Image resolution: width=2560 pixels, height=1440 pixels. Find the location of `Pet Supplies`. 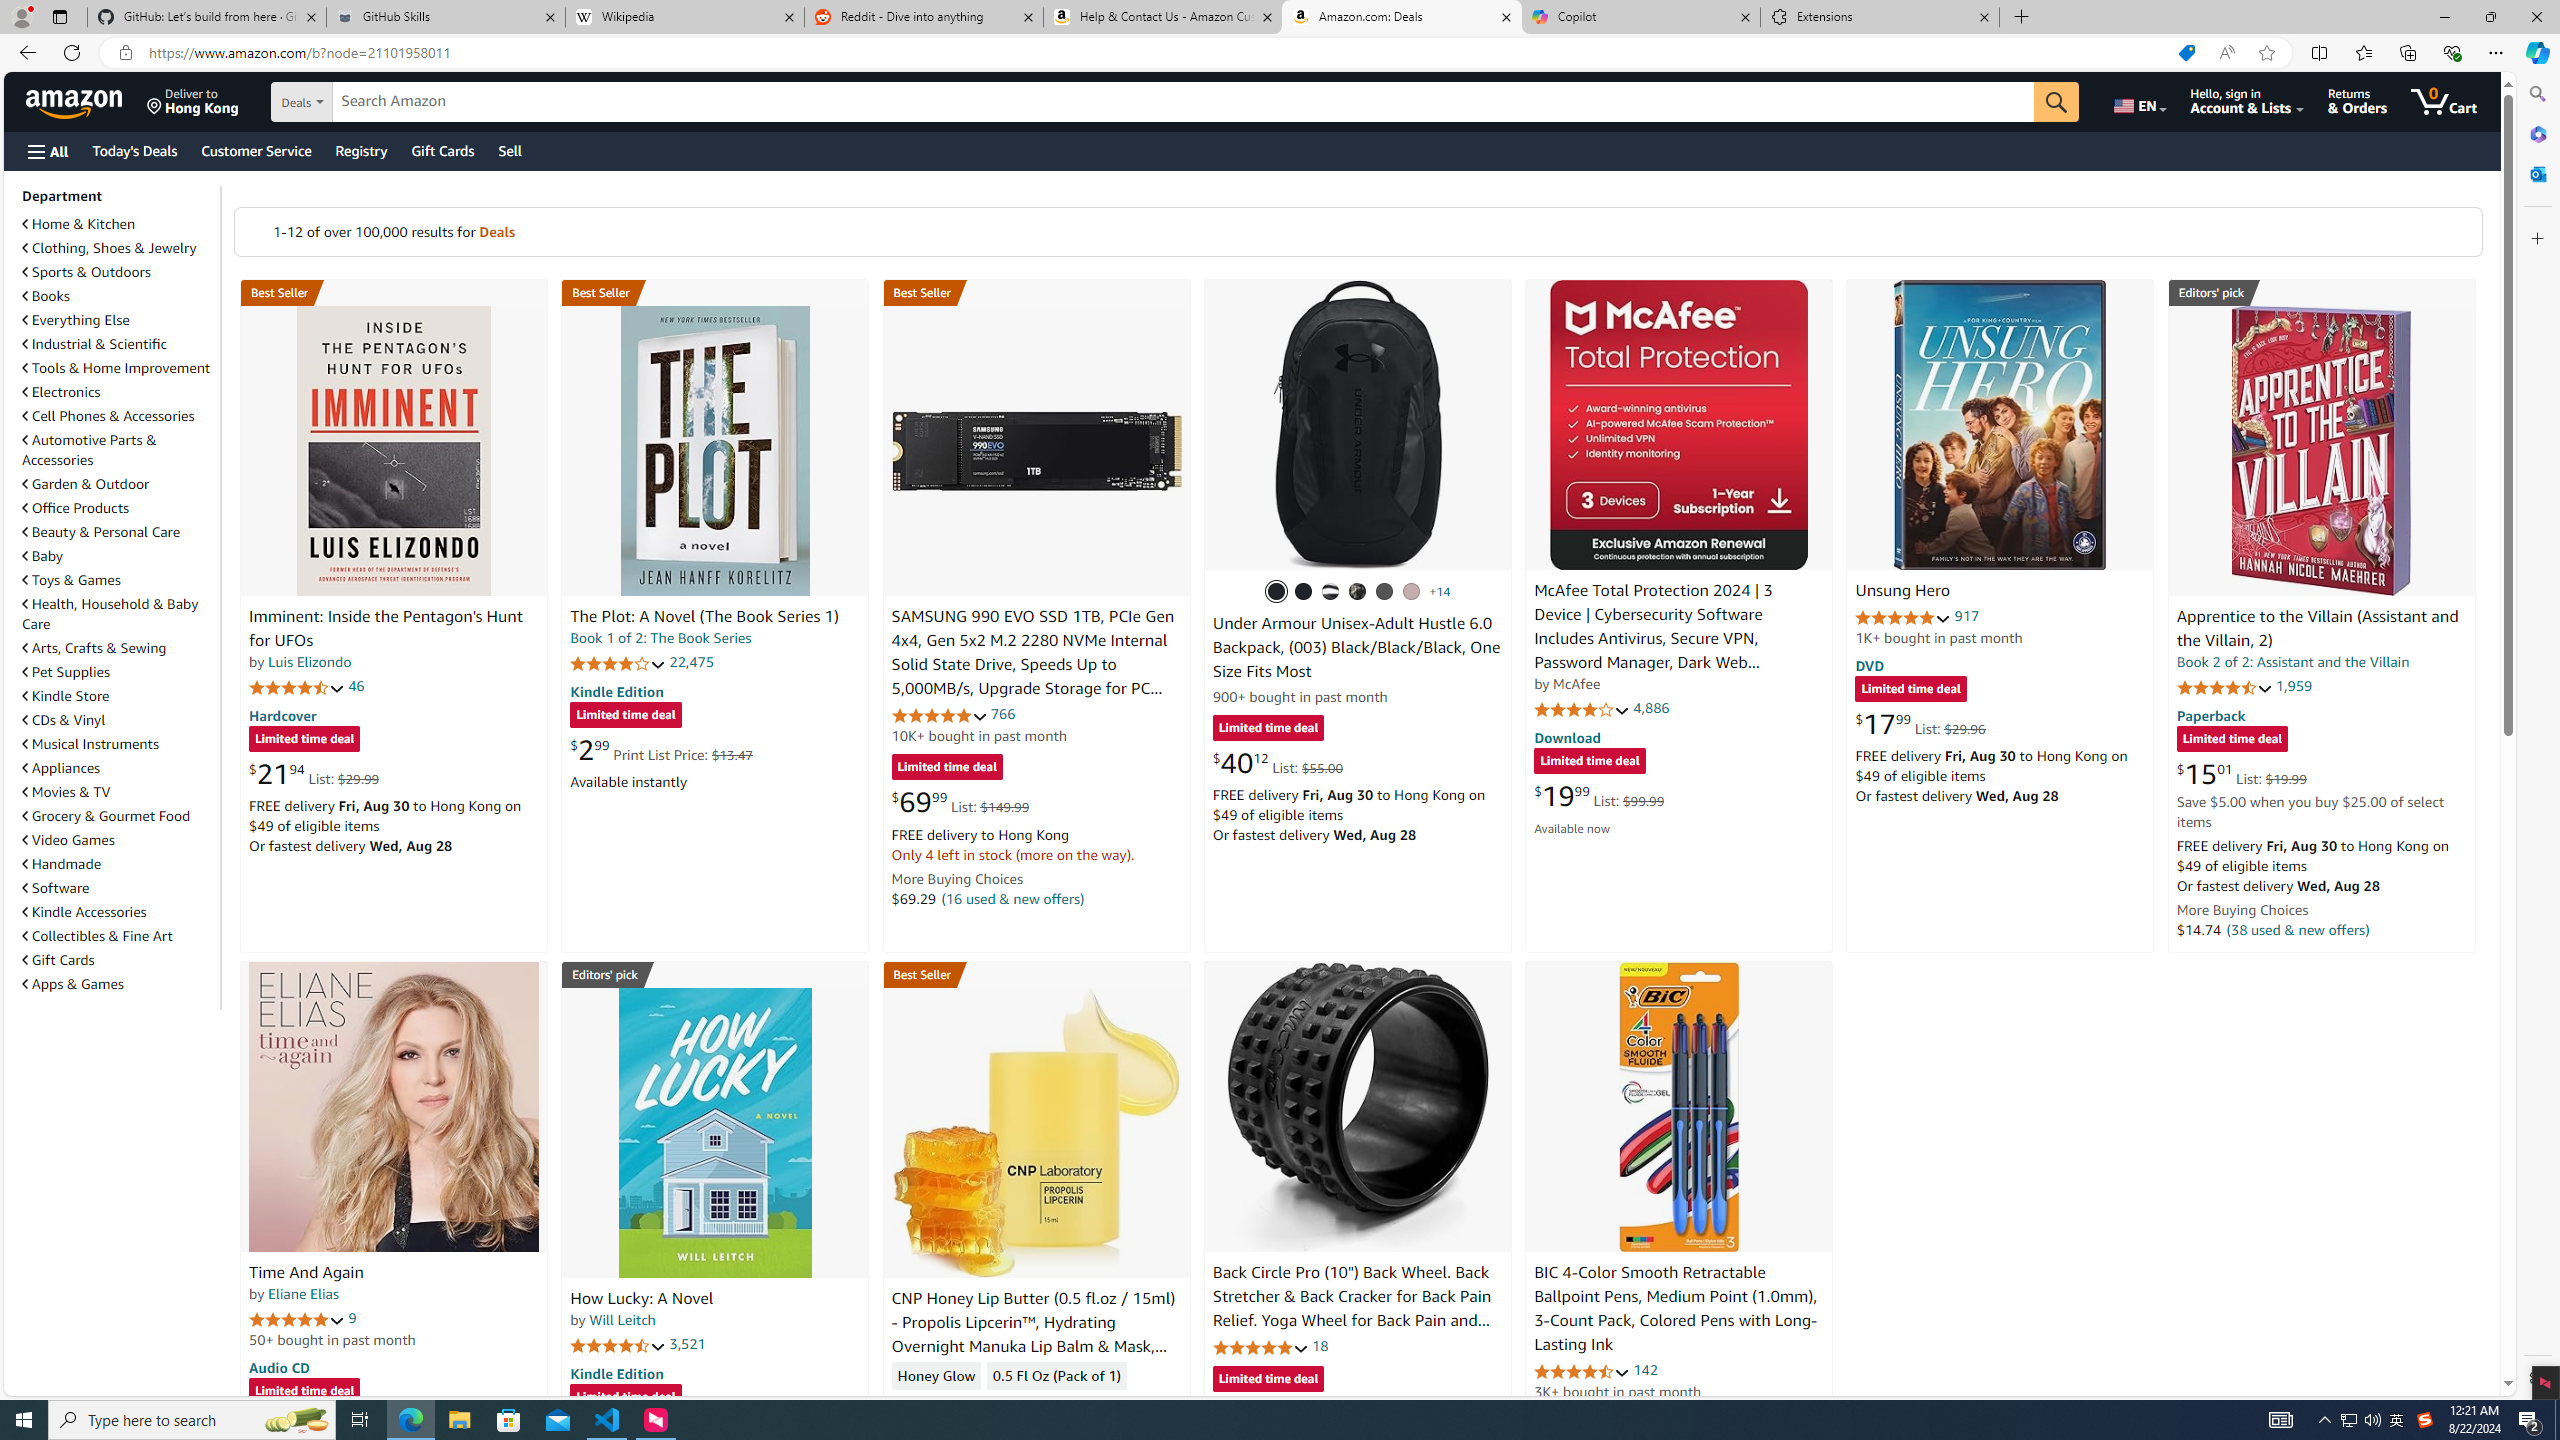

Pet Supplies is located at coordinates (119, 672).